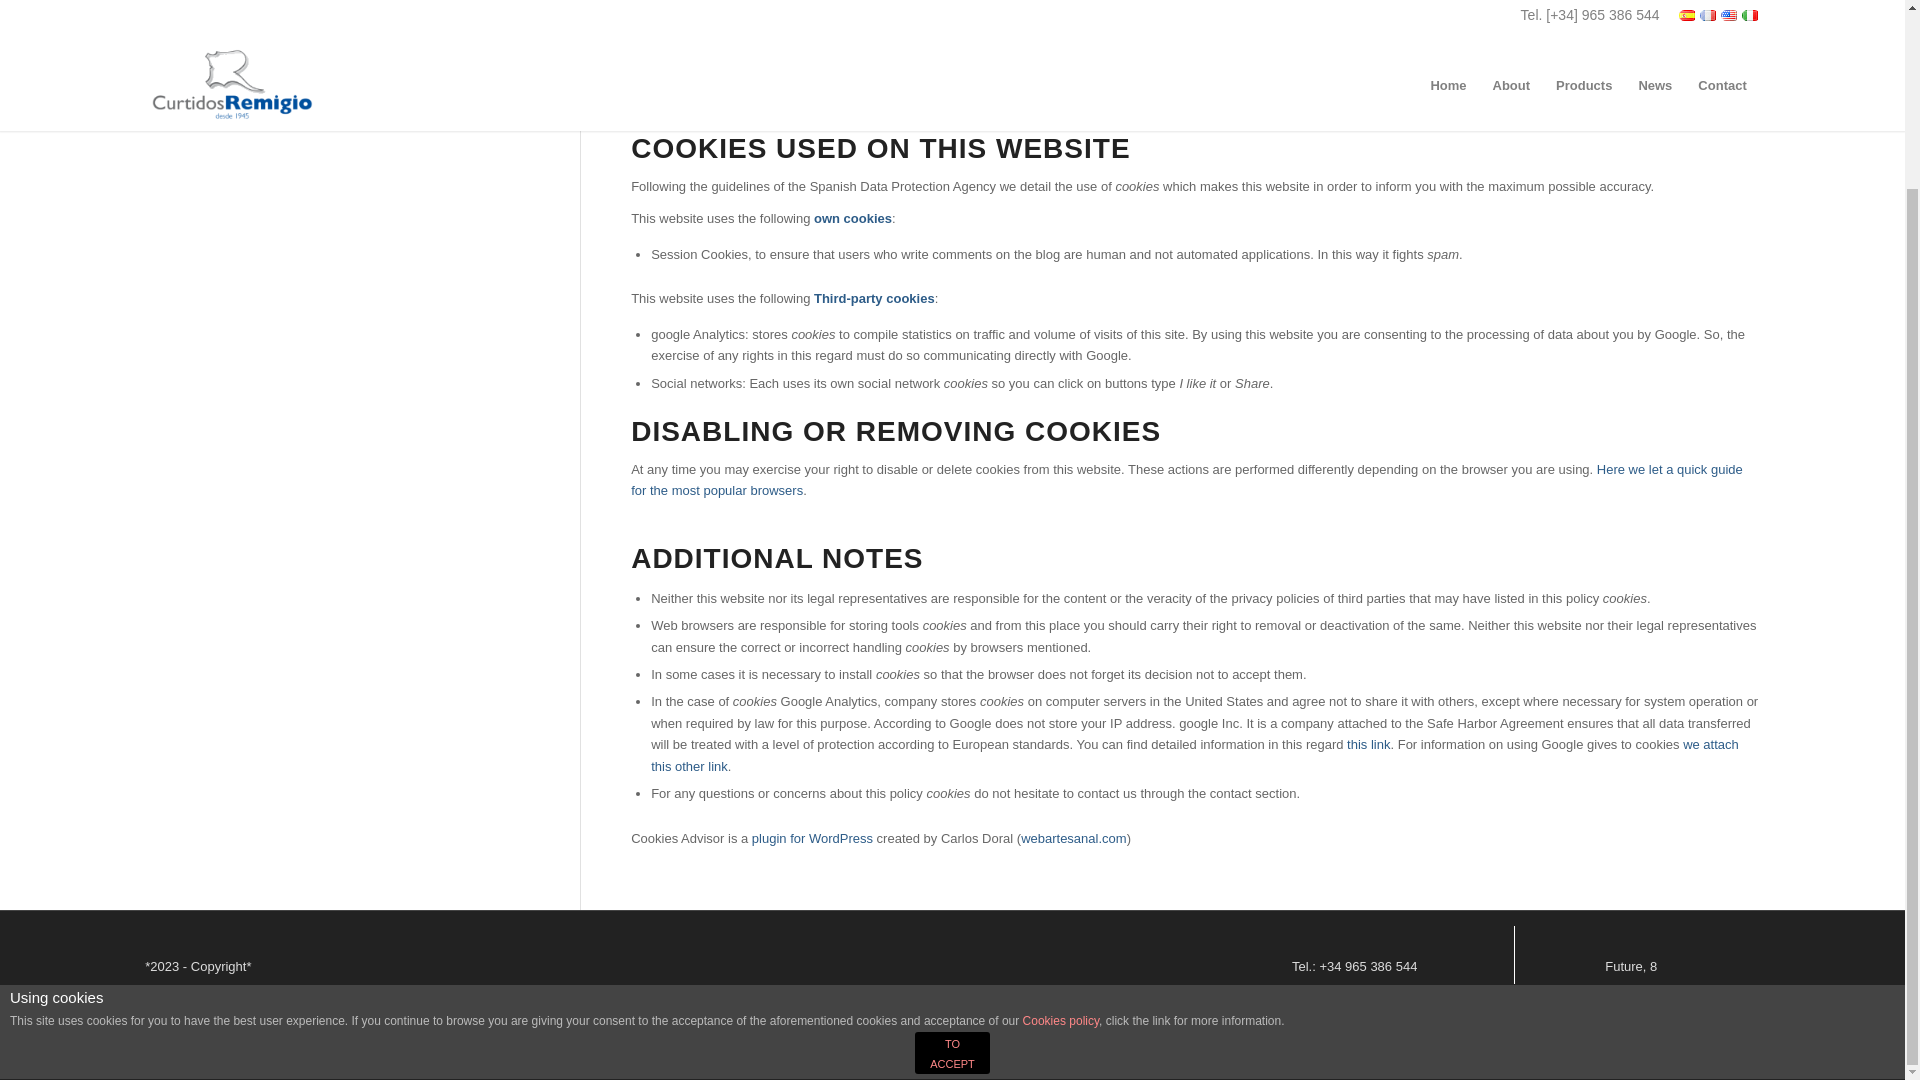  I want to click on please be directed to this link., so click(972, 81).